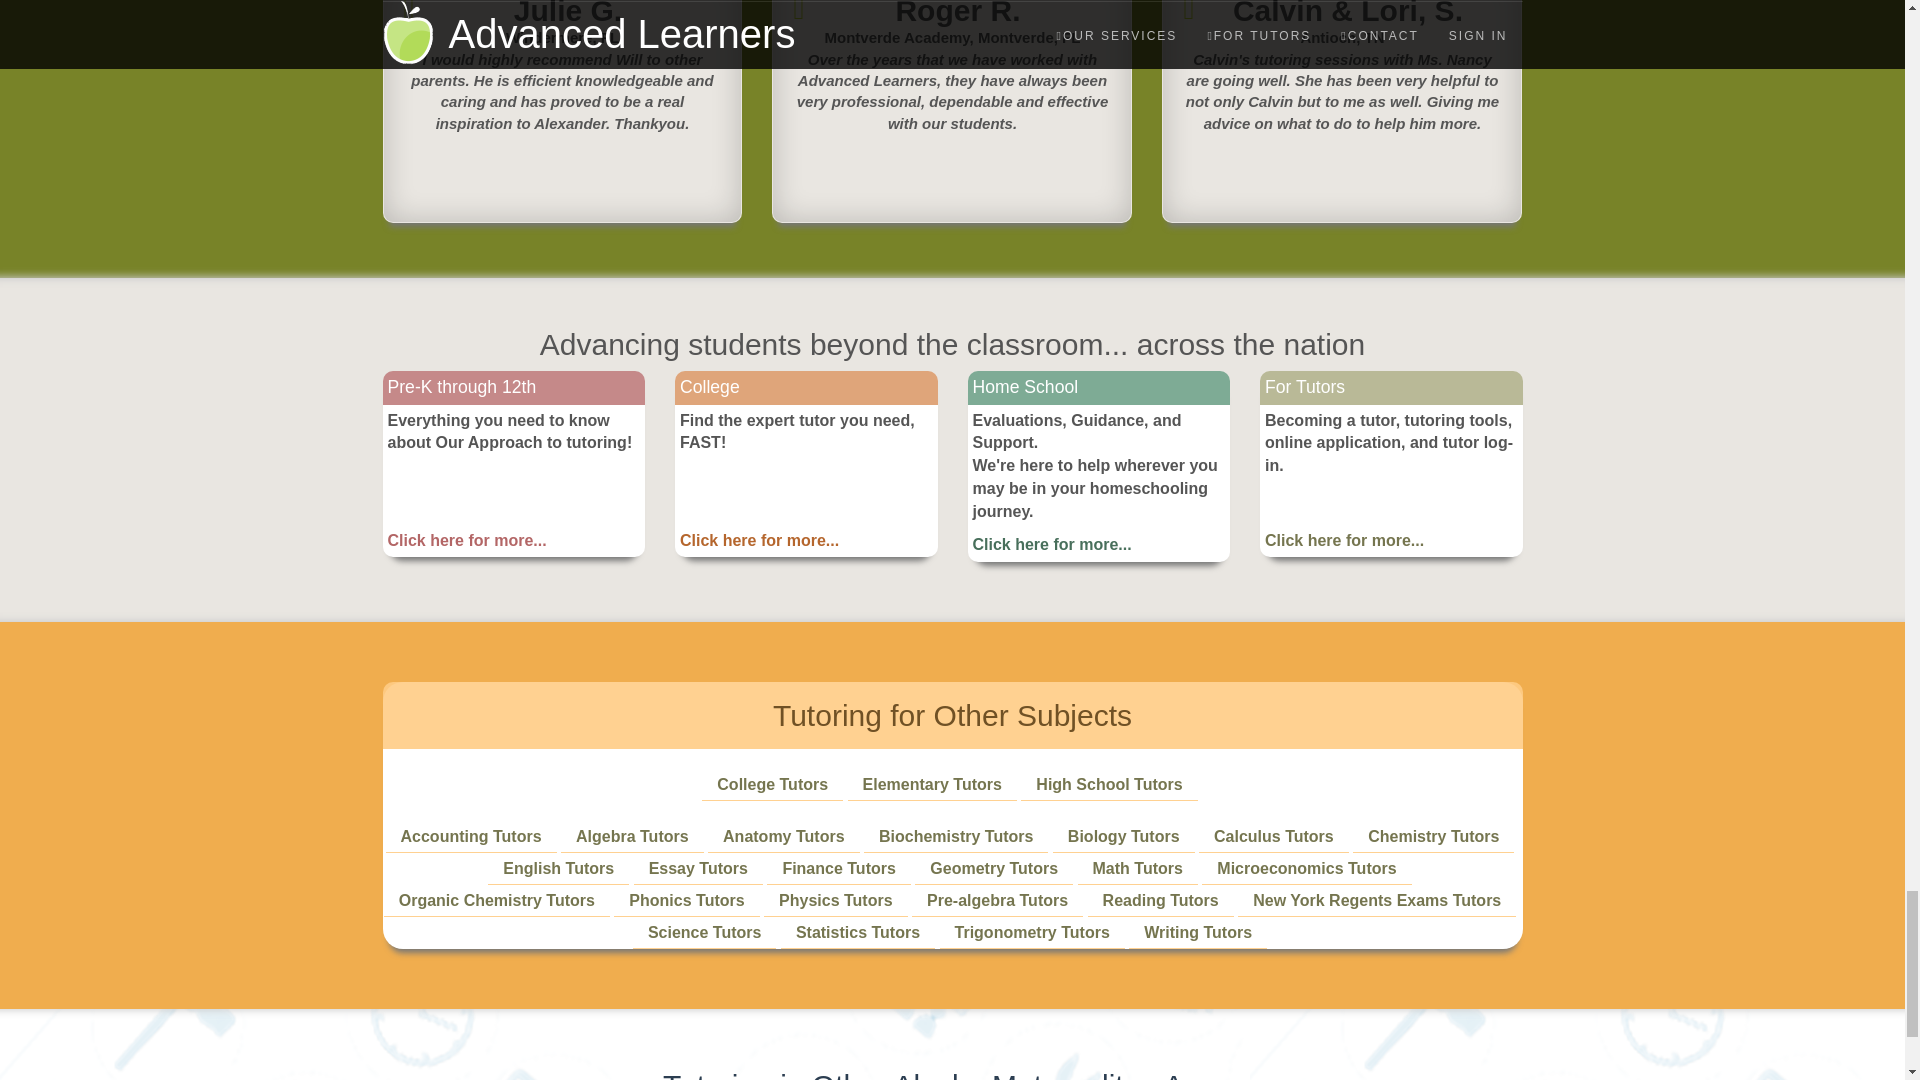  I want to click on Anatomy Tutors, so click(784, 836).